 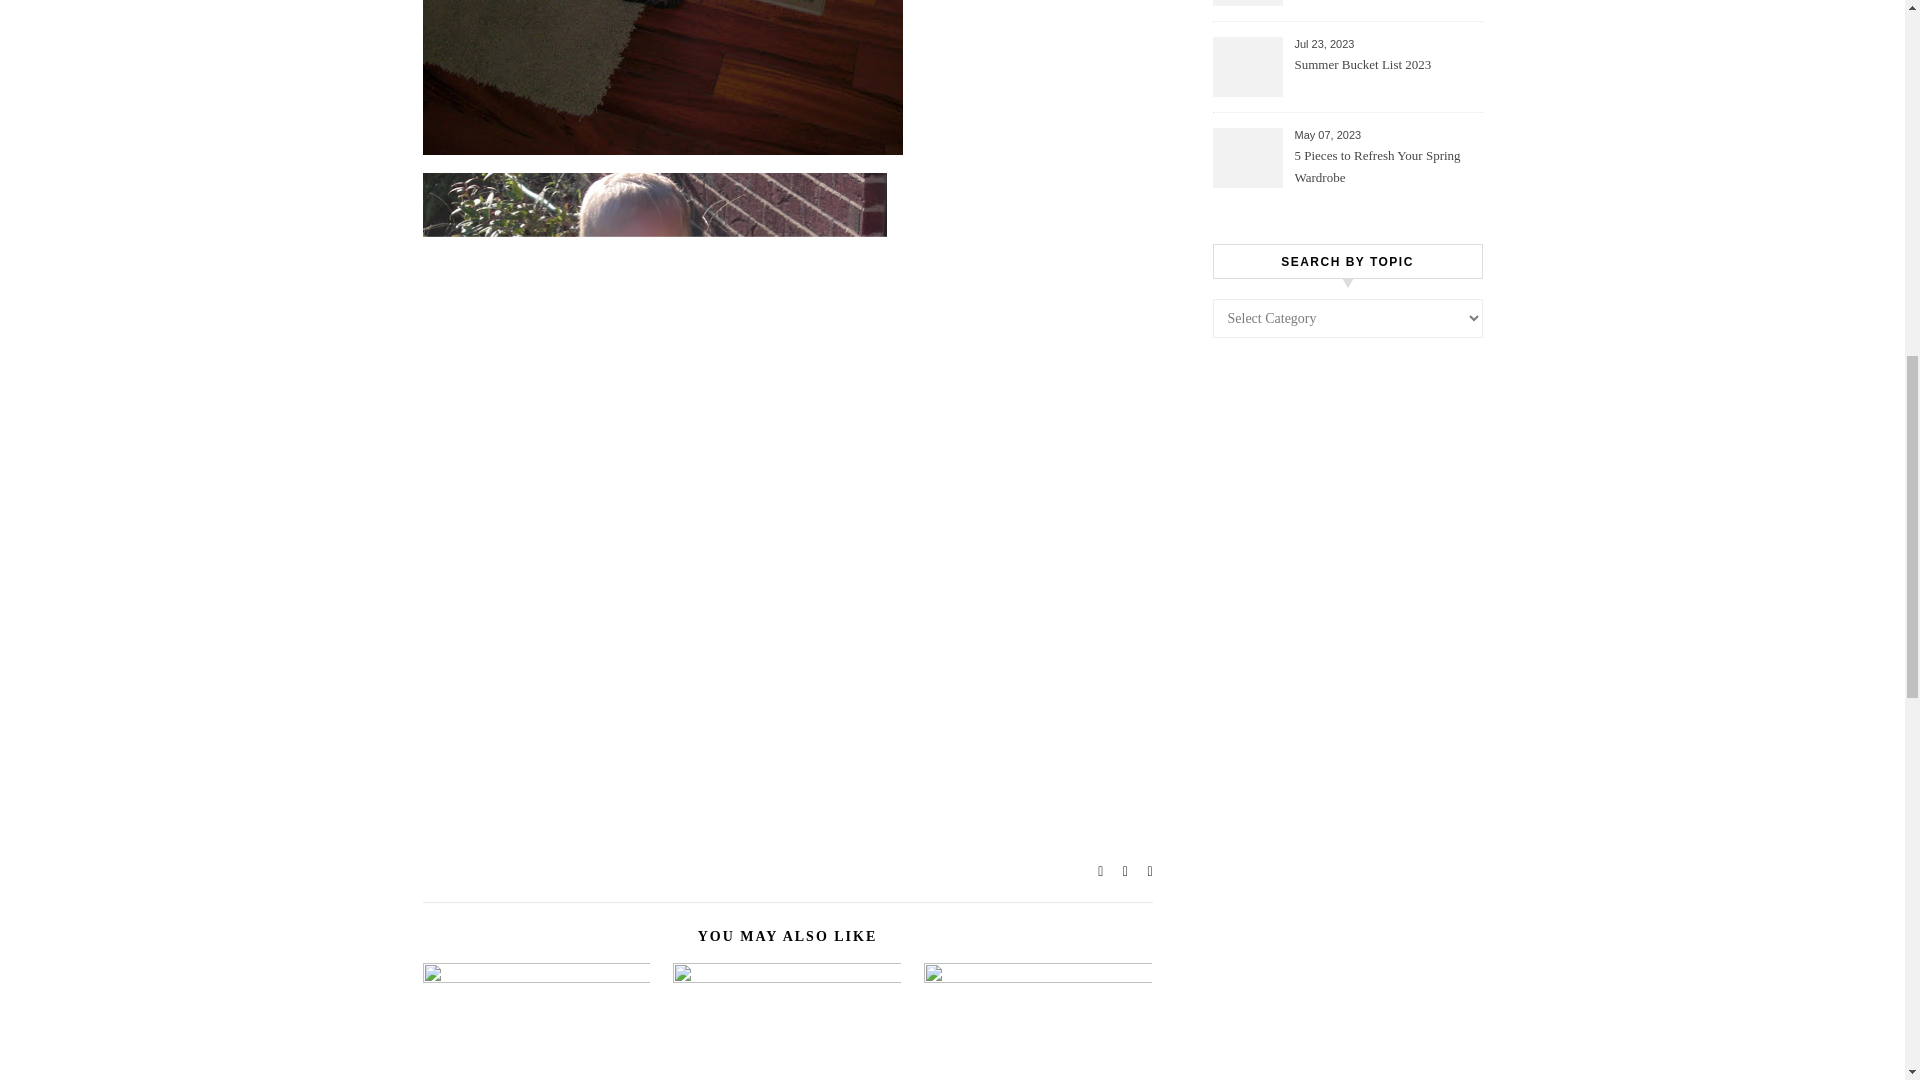 I want to click on 5 Pieces to Refresh Your Spring Wardrobe, so click(x=1386, y=168).